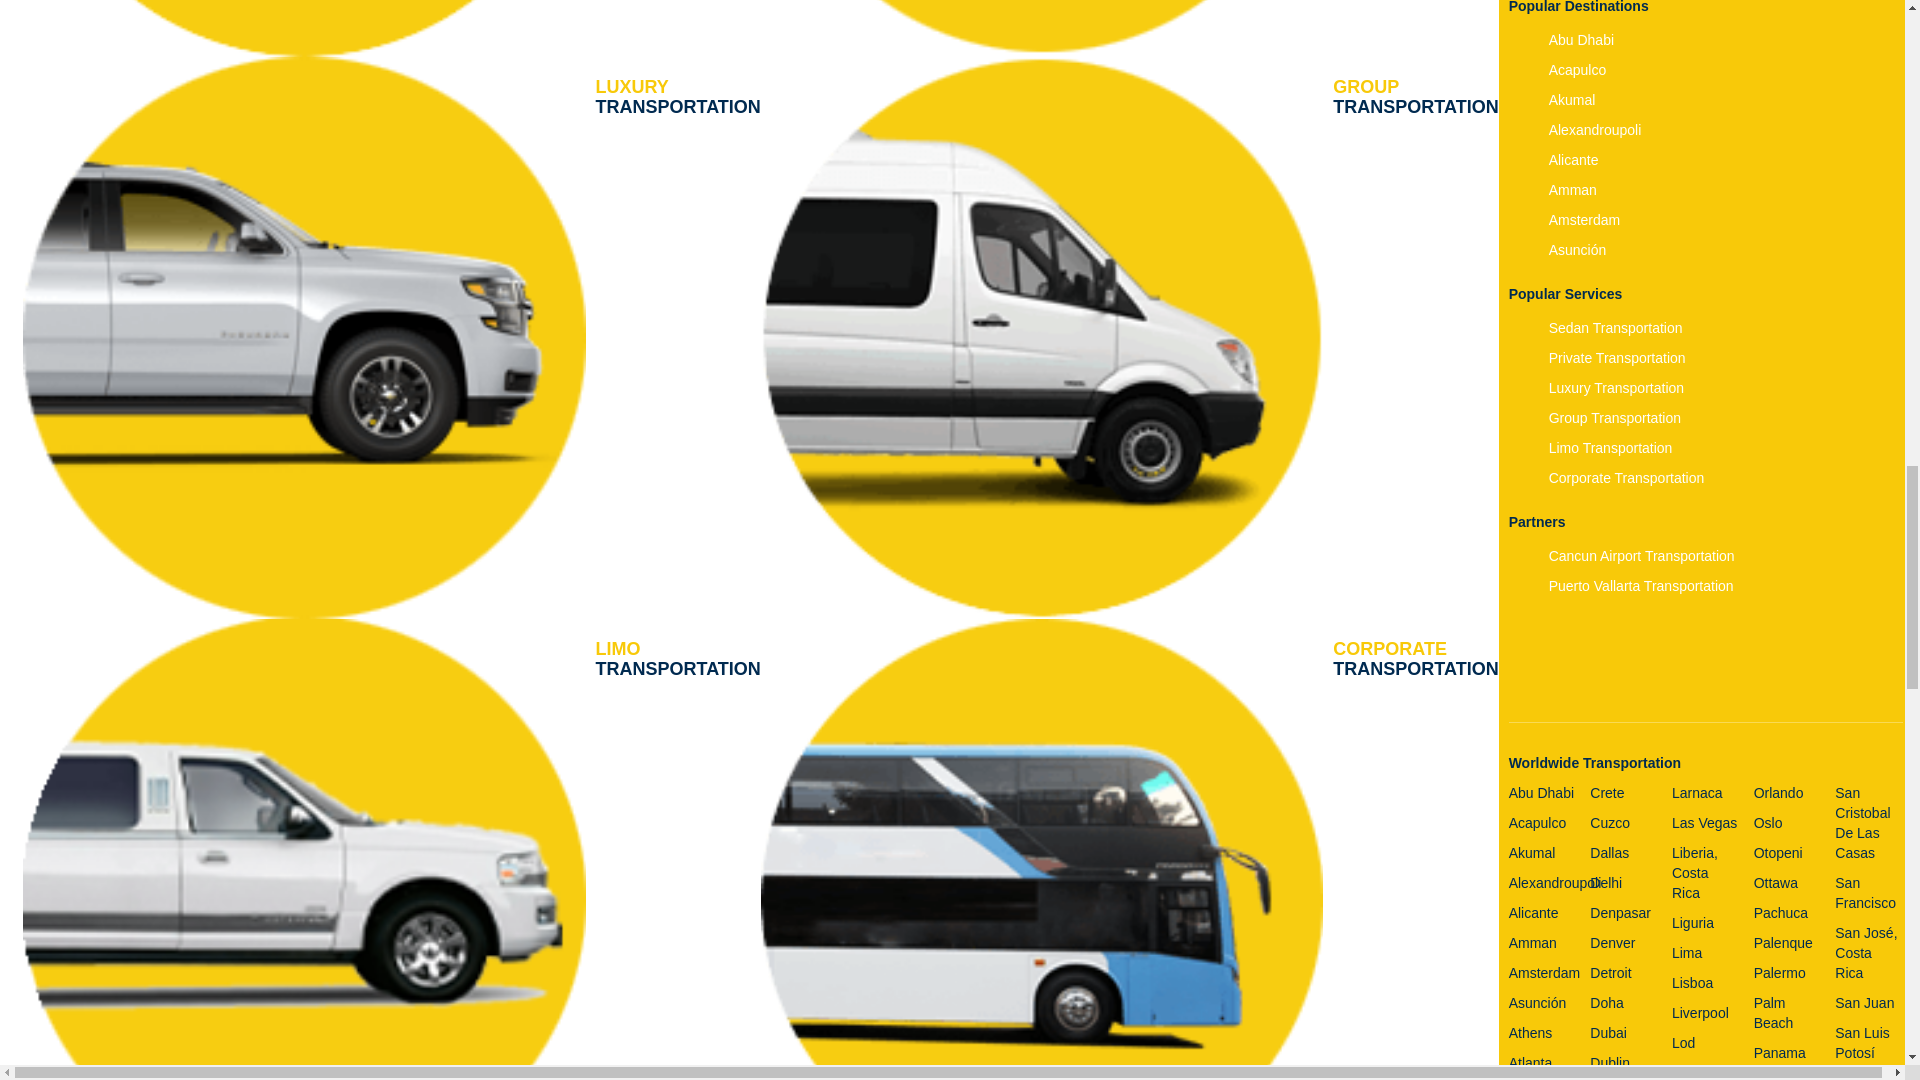 The width and height of the screenshot is (1920, 1080). Describe the element at coordinates (1582, 40) in the screenshot. I see `Trip Transportation in Acapulco` at that location.